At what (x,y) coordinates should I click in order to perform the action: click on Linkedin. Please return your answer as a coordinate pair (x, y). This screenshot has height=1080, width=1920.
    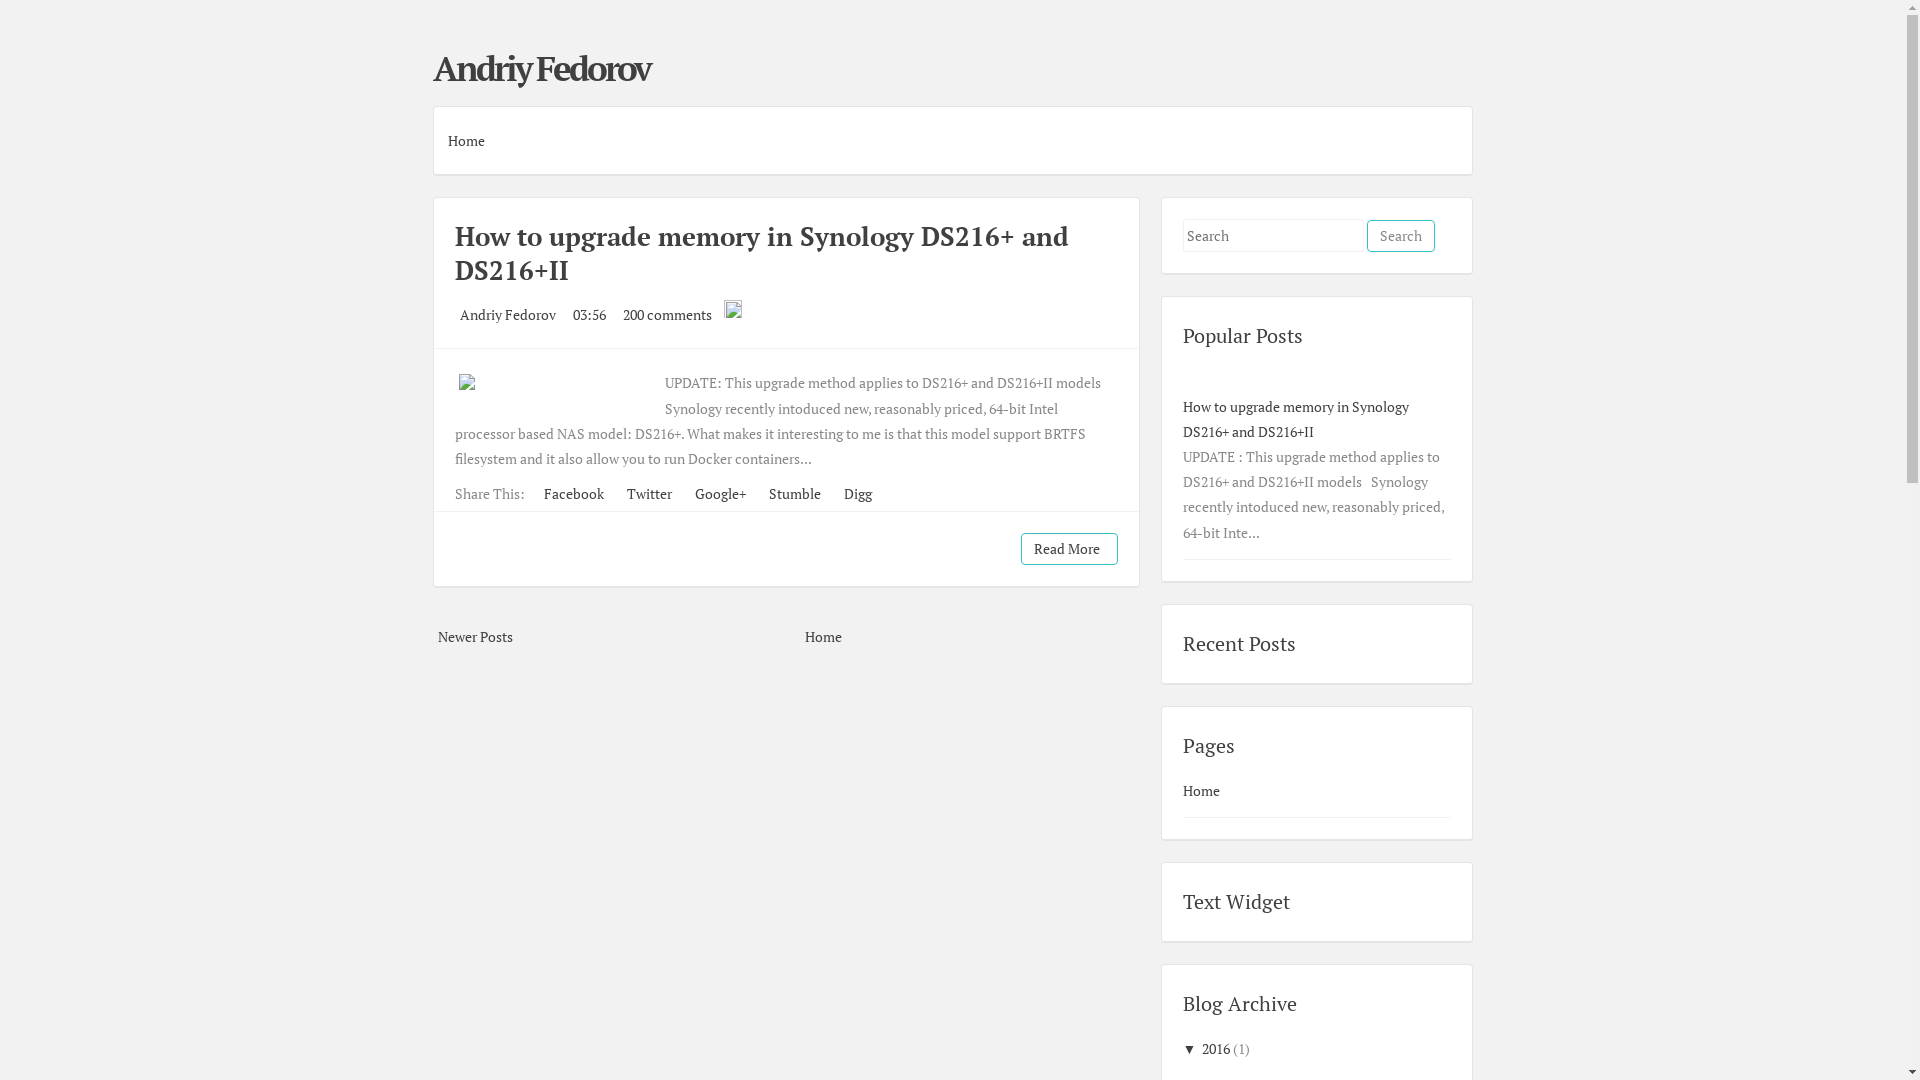
    Looking at the image, I should click on (1447, 78).